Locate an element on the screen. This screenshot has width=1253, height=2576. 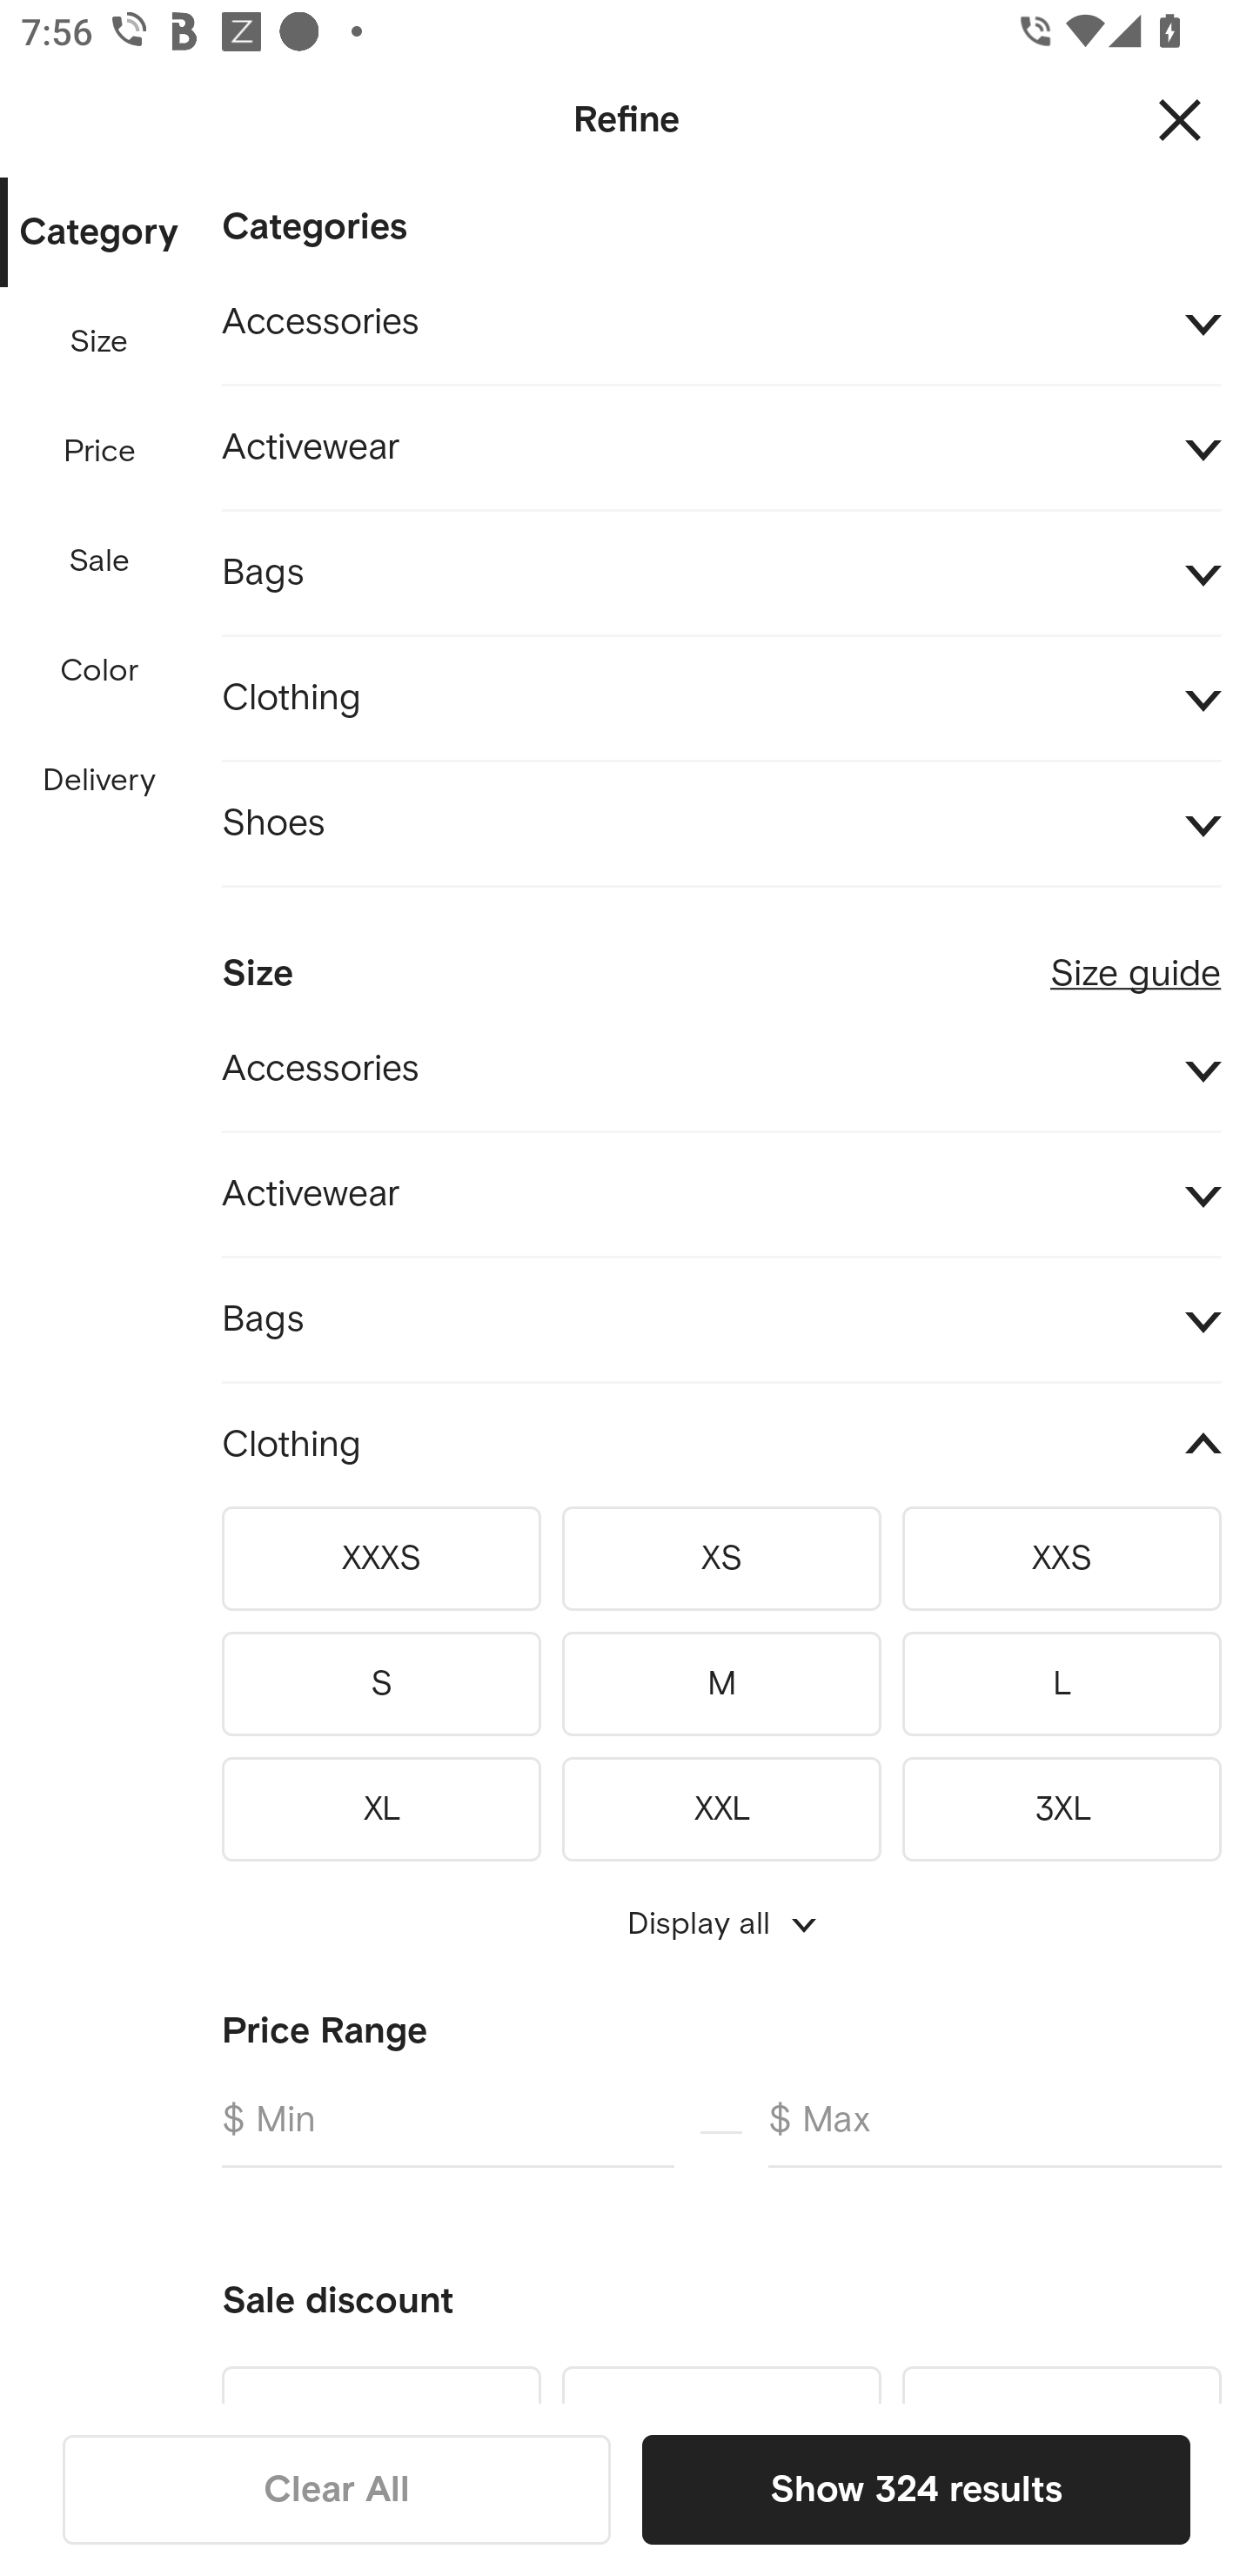
Bags is located at coordinates (721, 573).